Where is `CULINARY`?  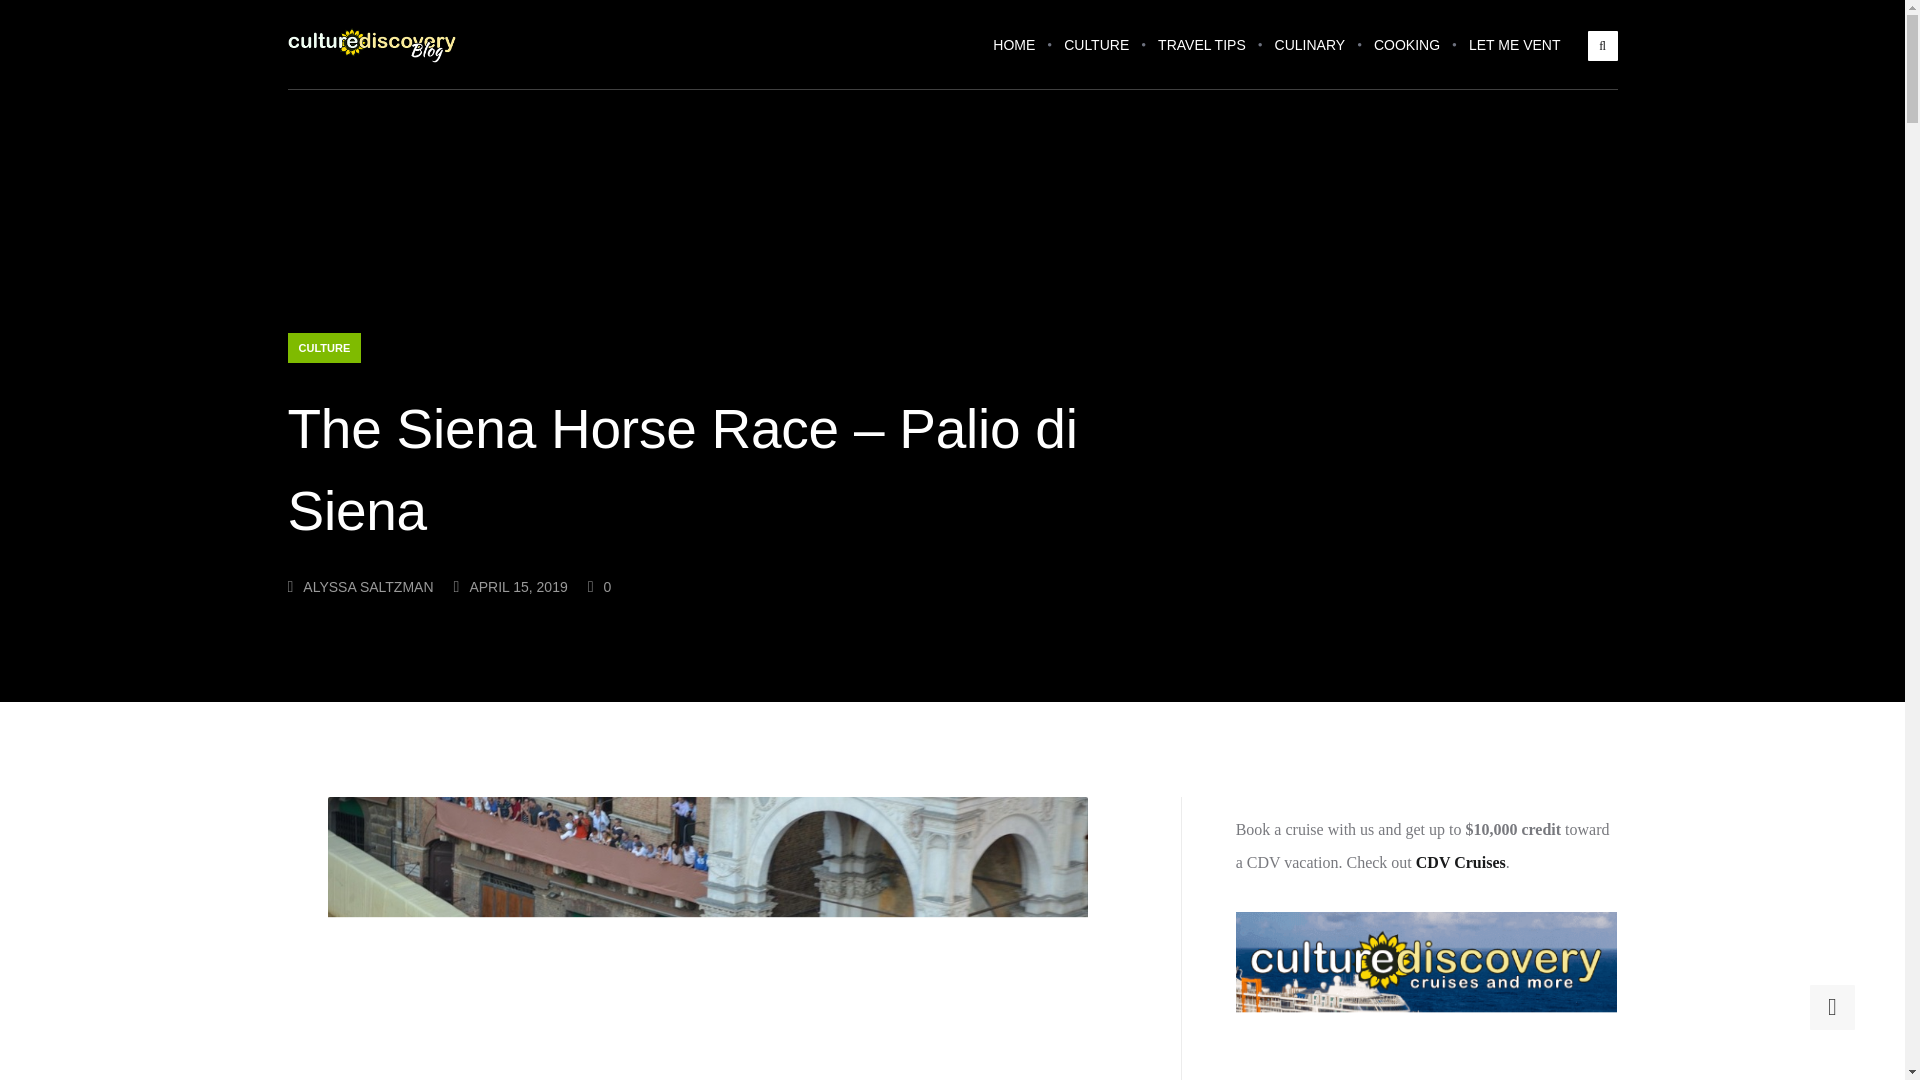 CULINARY is located at coordinates (1310, 58).